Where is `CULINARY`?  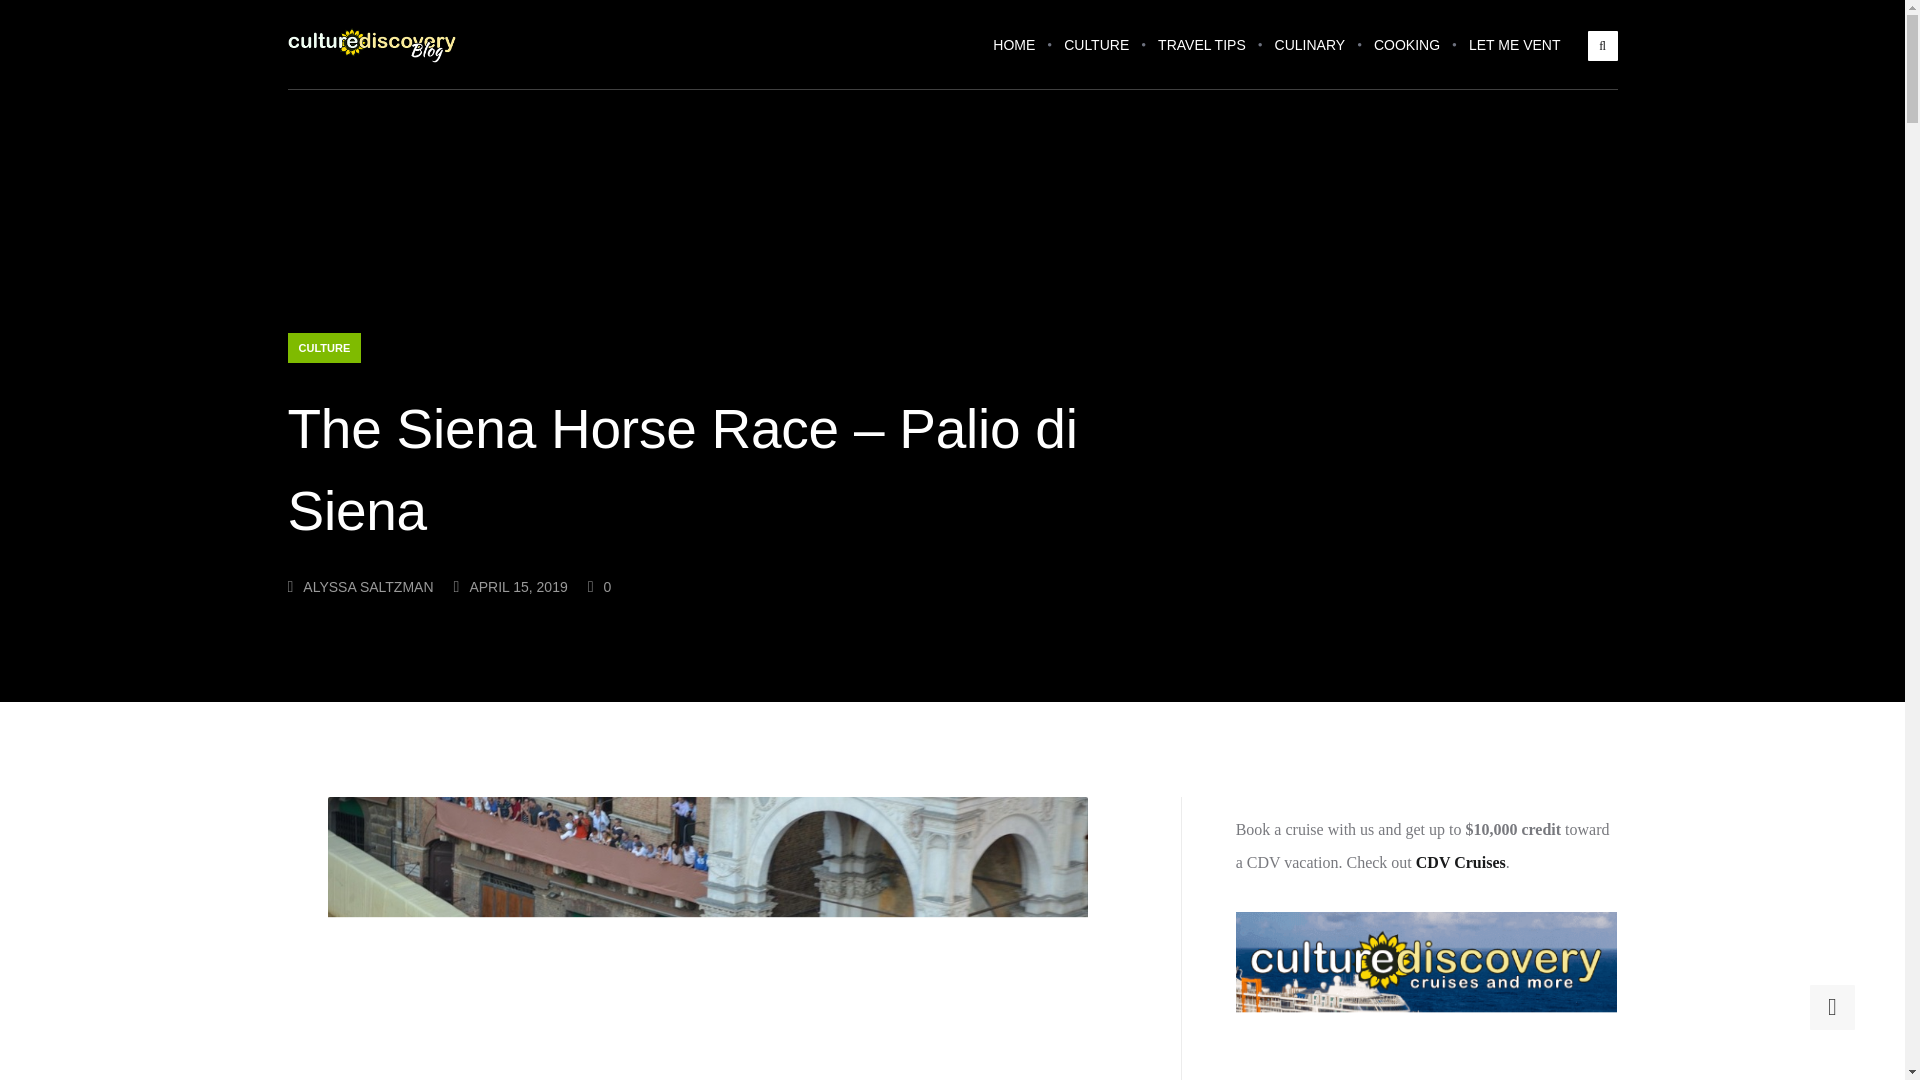 CULINARY is located at coordinates (1310, 58).